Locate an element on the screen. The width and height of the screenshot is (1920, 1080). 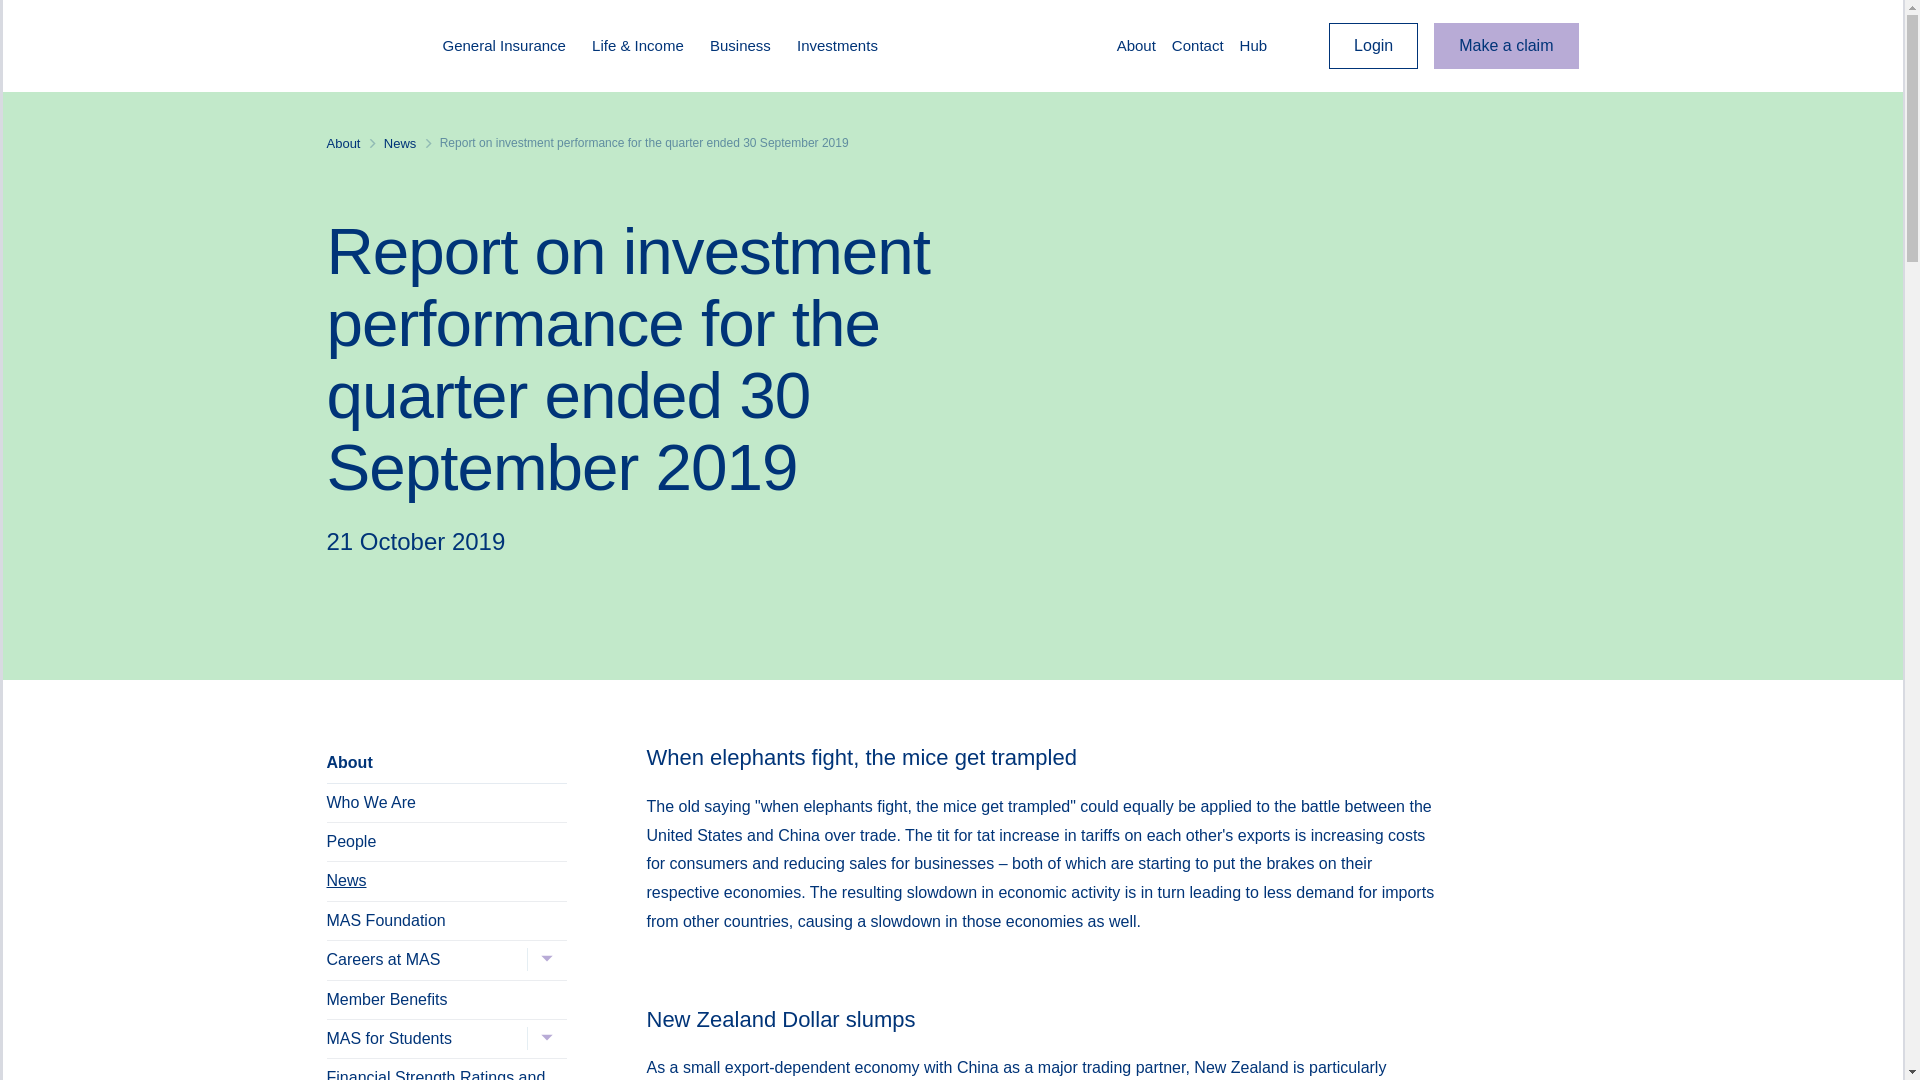
Contact is located at coordinates (1198, 46).